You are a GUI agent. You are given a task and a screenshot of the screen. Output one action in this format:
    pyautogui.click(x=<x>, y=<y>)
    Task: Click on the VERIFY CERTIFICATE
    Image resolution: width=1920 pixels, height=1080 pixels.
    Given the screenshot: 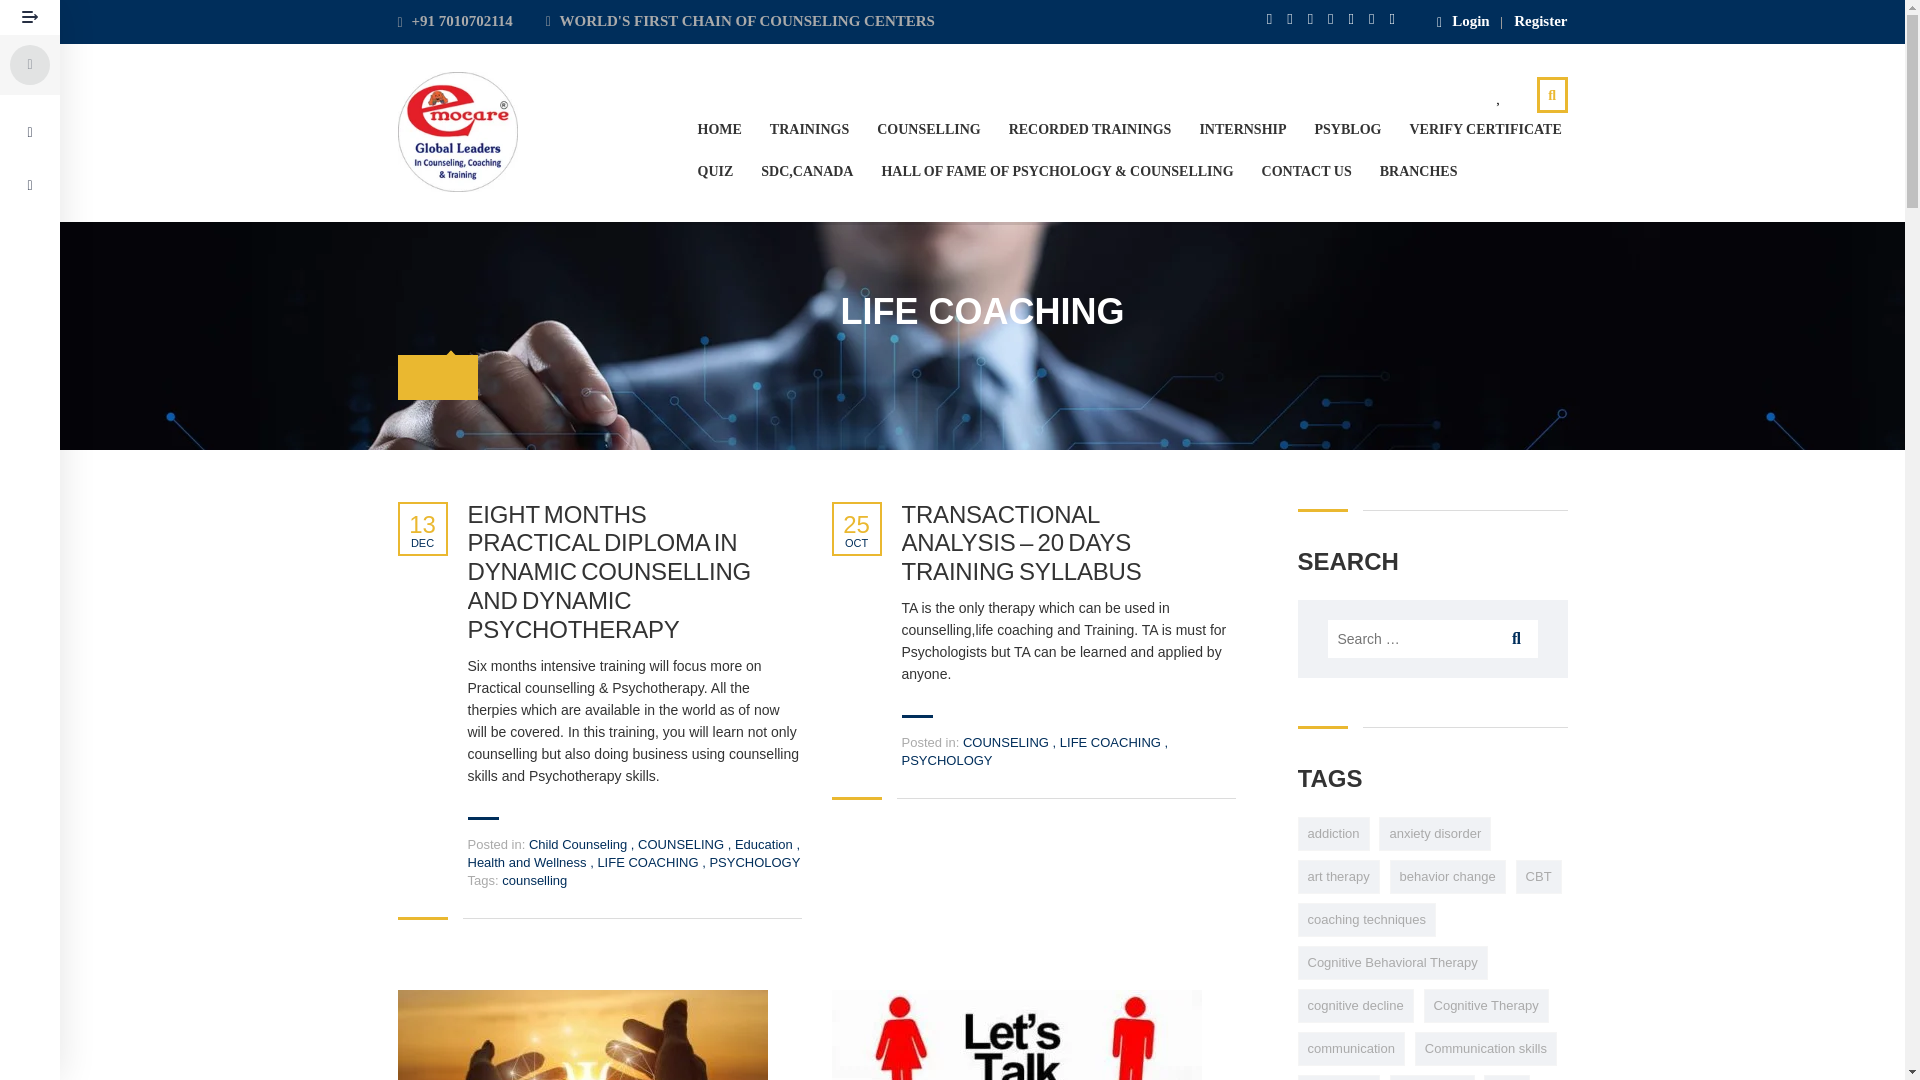 What is the action you would take?
    pyautogui.click(x=1484, y=130)
    